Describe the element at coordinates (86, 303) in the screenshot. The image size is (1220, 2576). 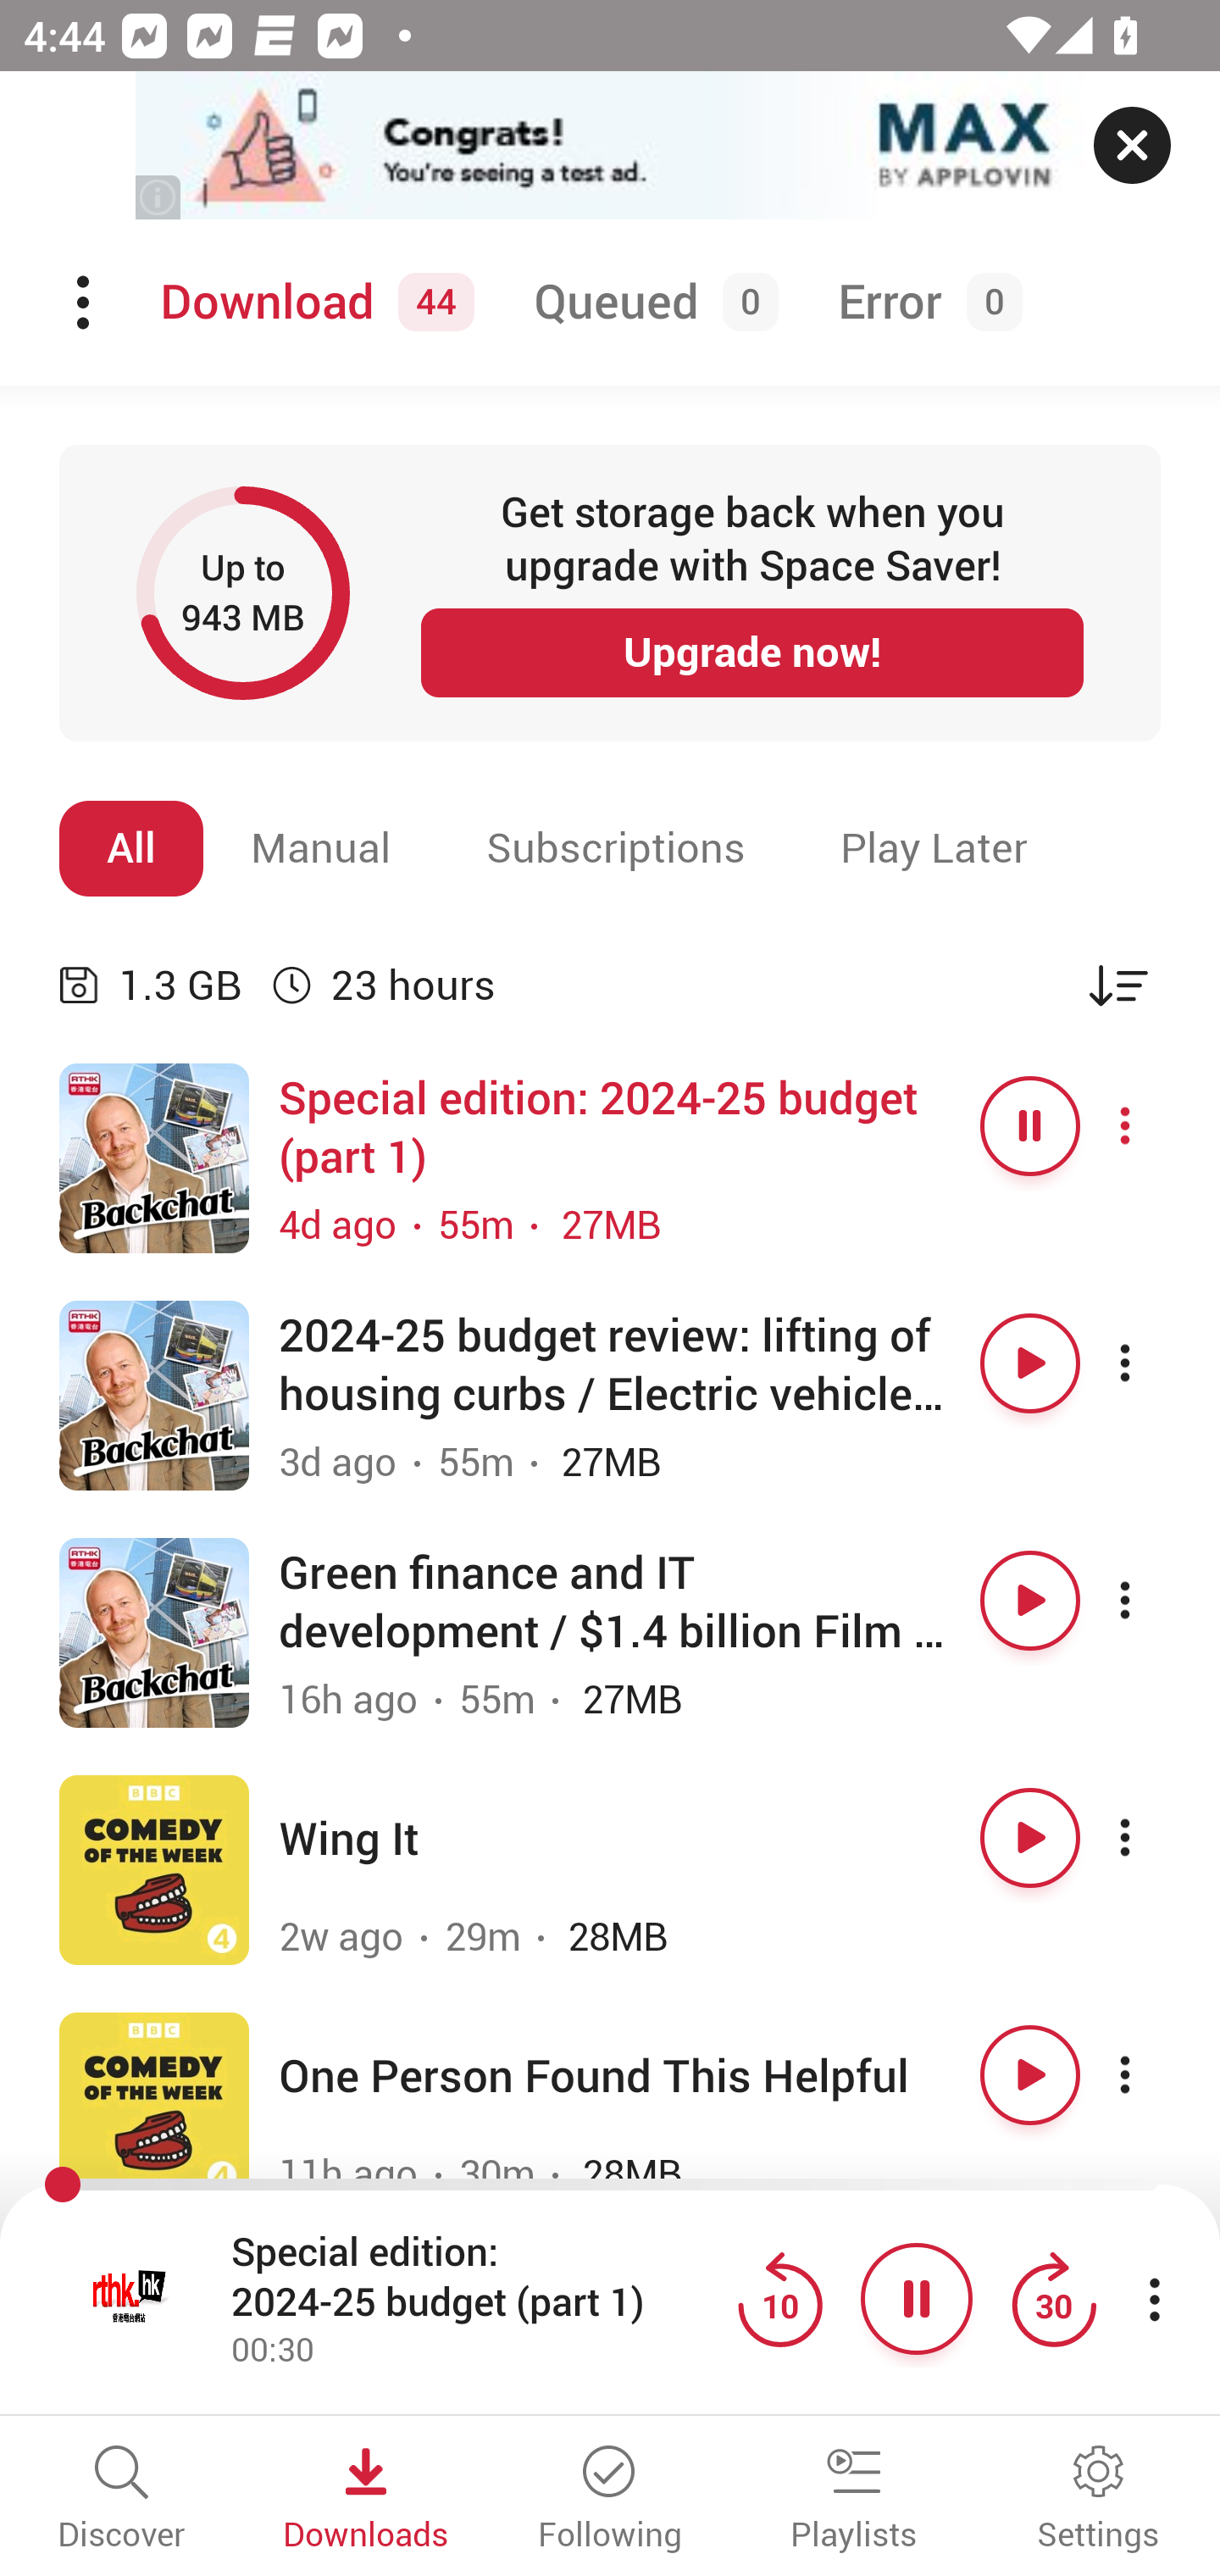
I see `Menu` at that location.